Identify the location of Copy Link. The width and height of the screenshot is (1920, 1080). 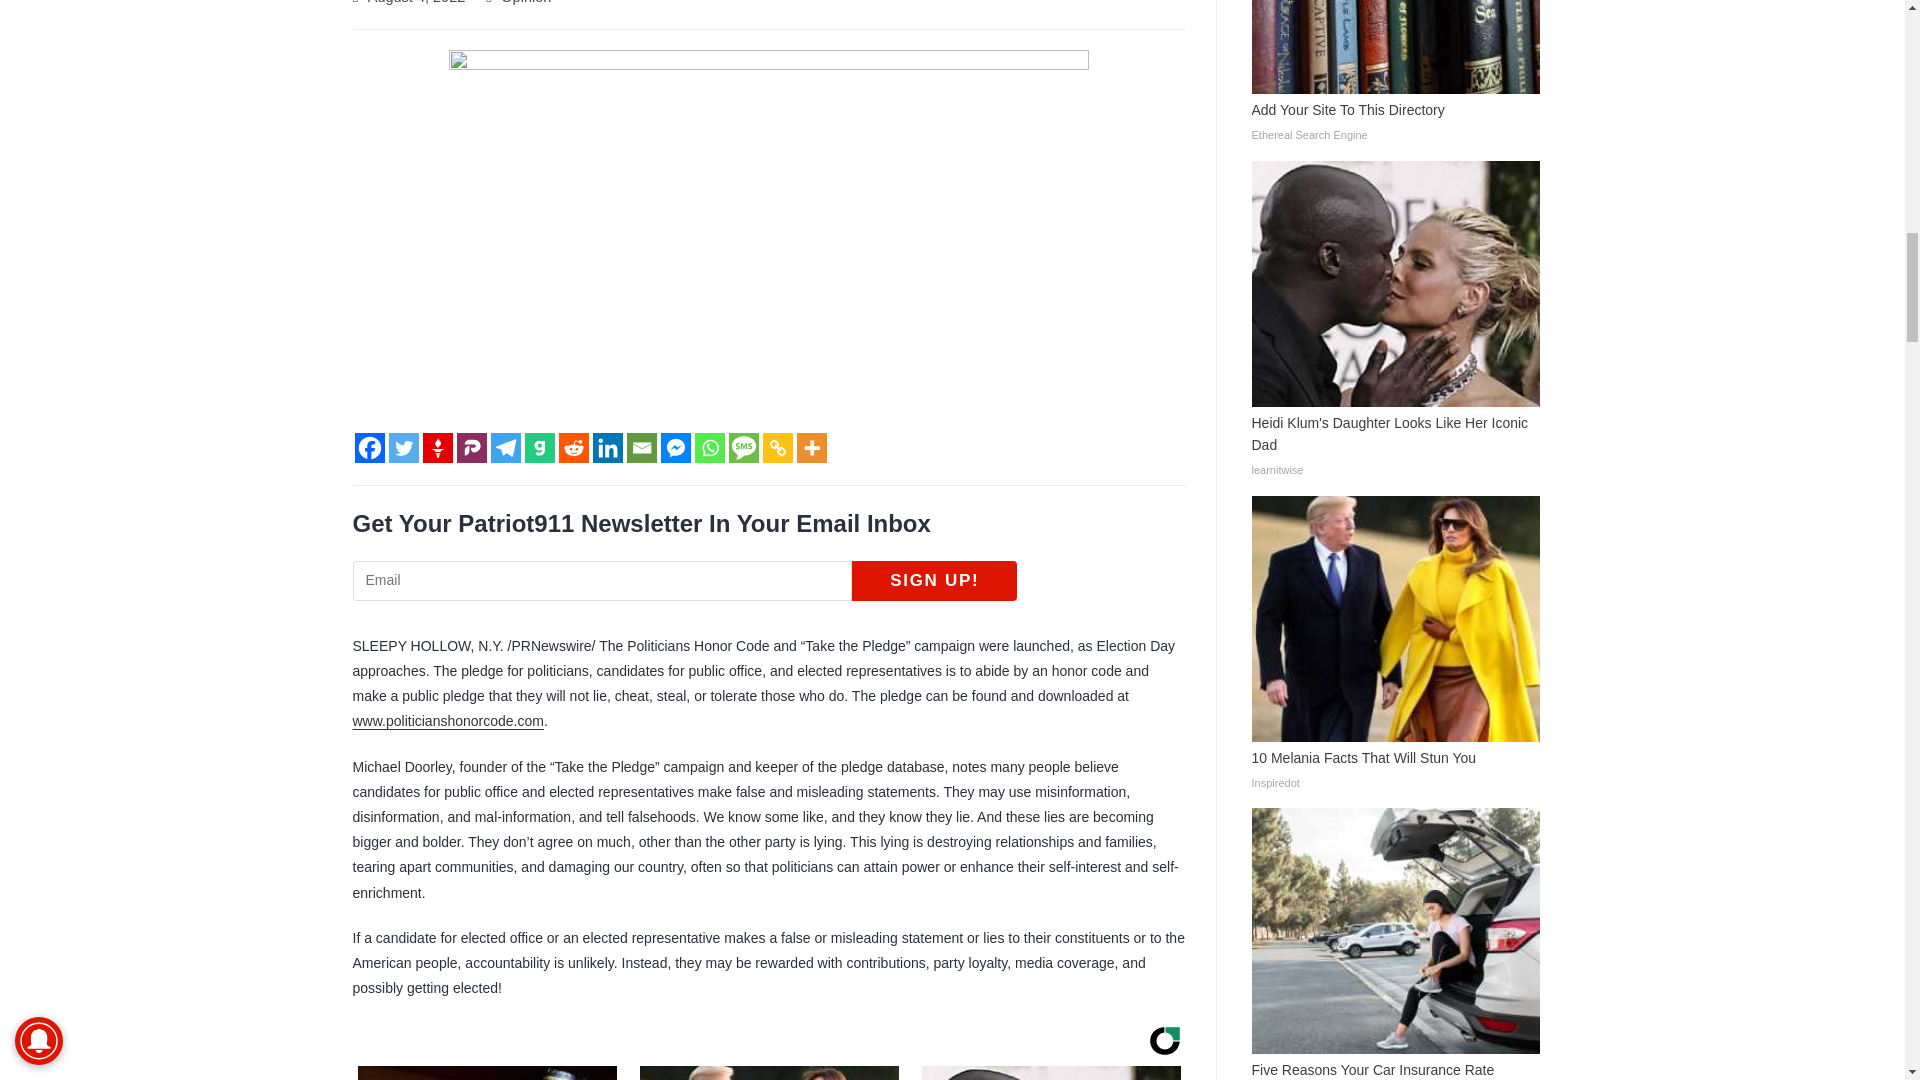
(776, 448).